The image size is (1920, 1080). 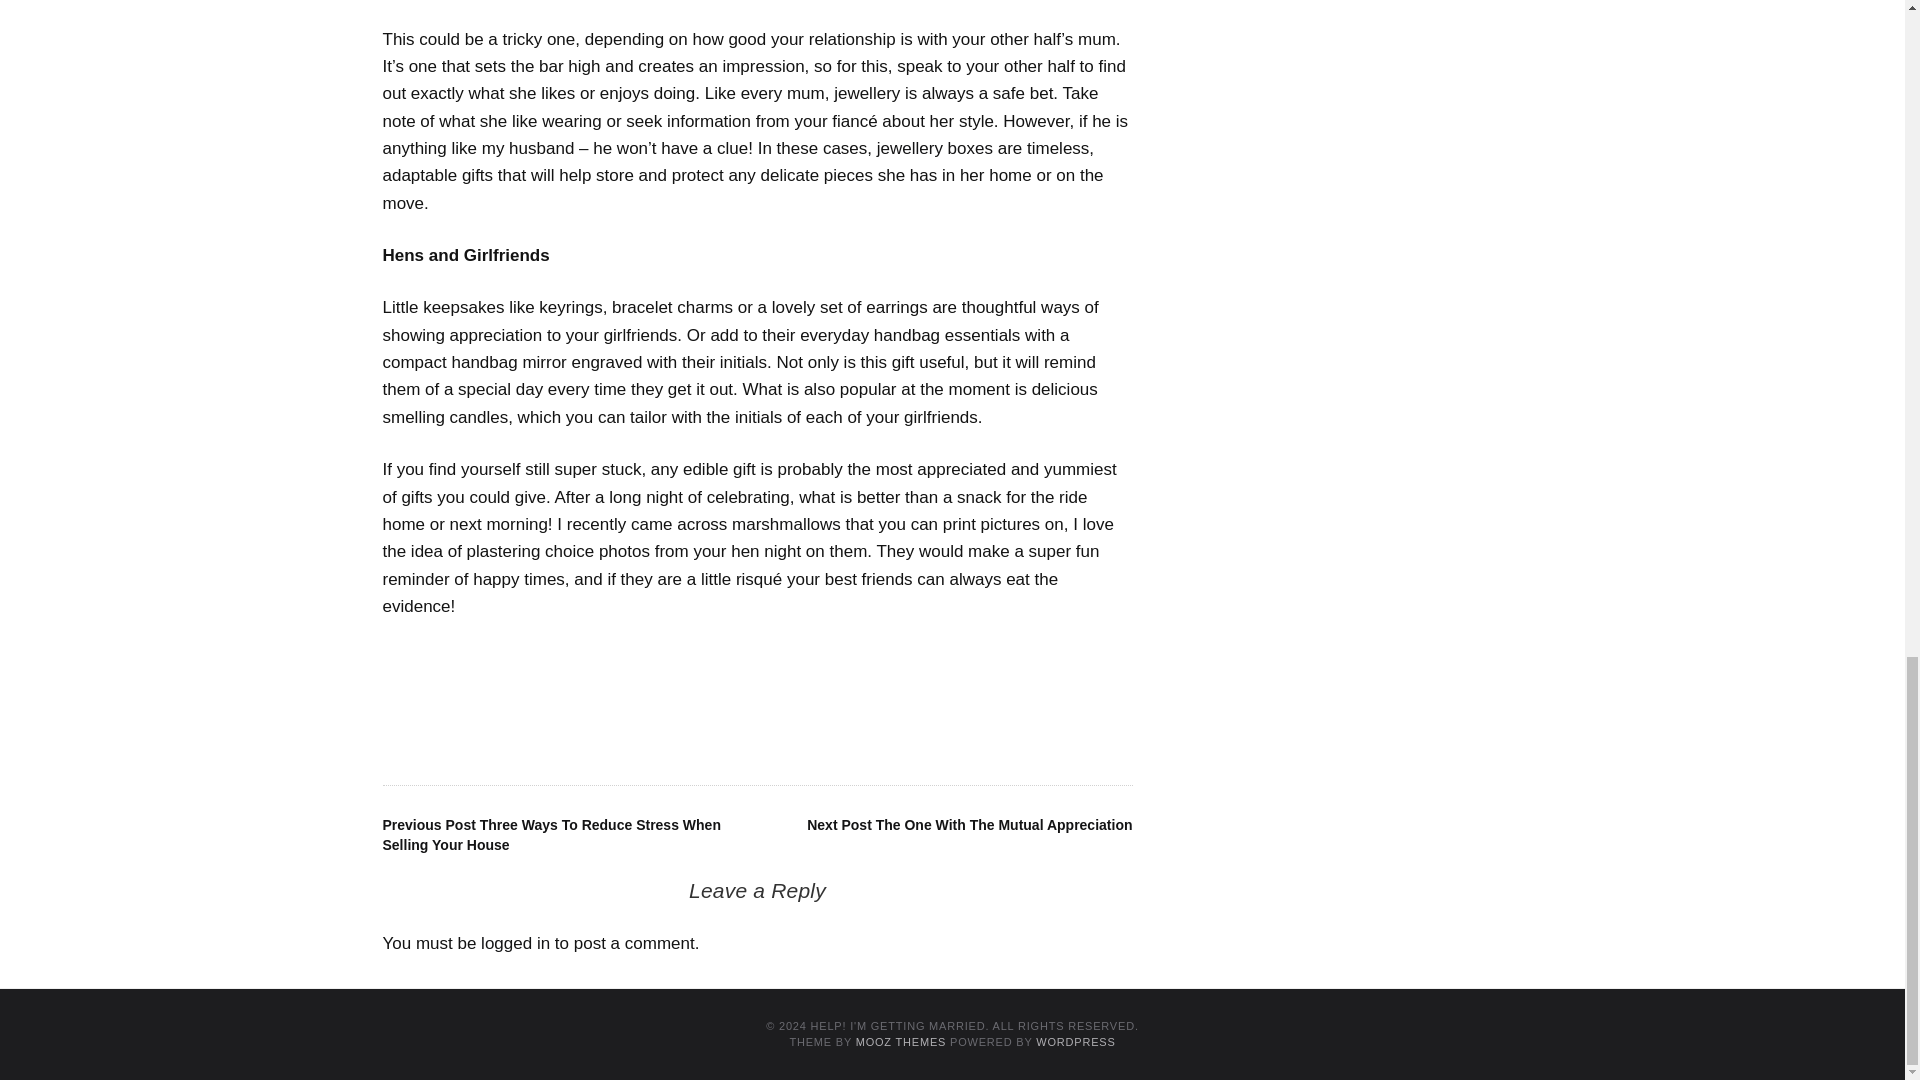 What do you see at coordinates (934, 148) in the screenshot?
I see `jewellery boxes` at bounding box center [934, 148].